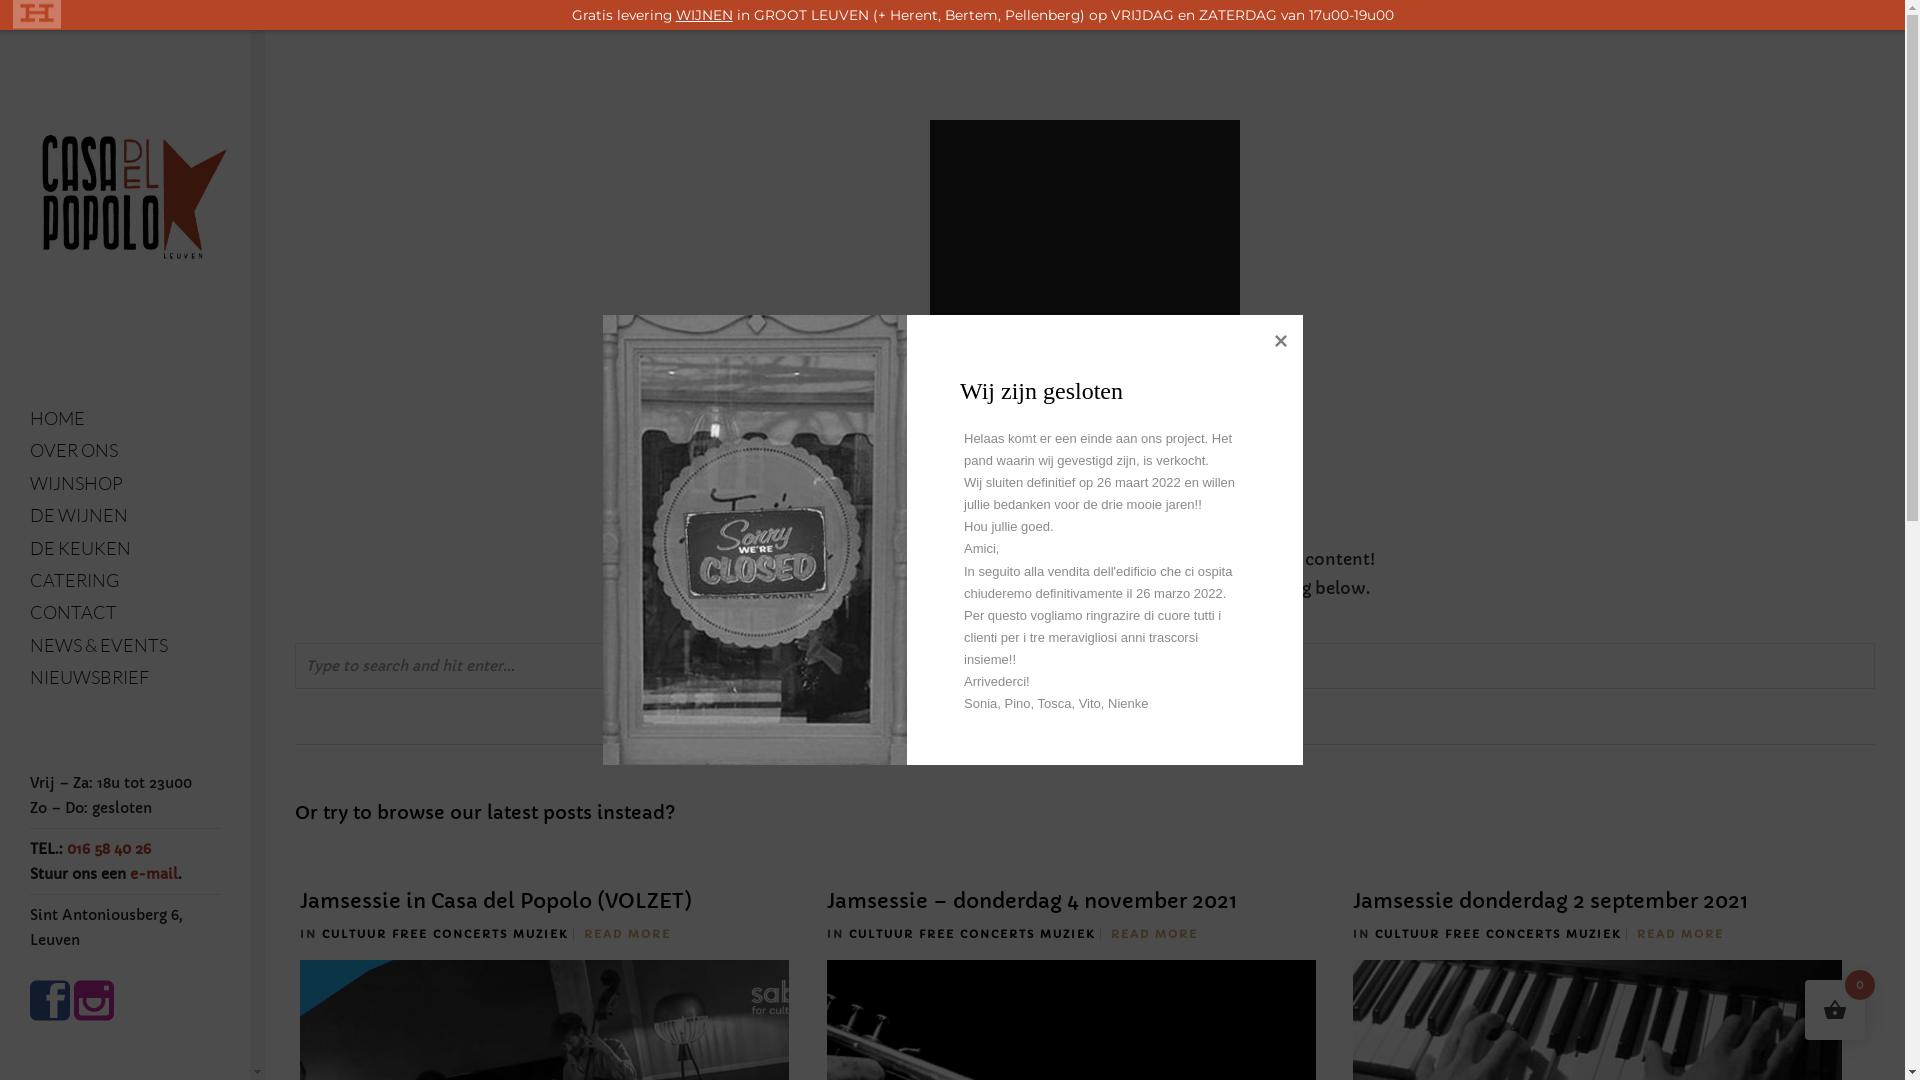  I want to click on WIJNSHOP, so click(125, 483).